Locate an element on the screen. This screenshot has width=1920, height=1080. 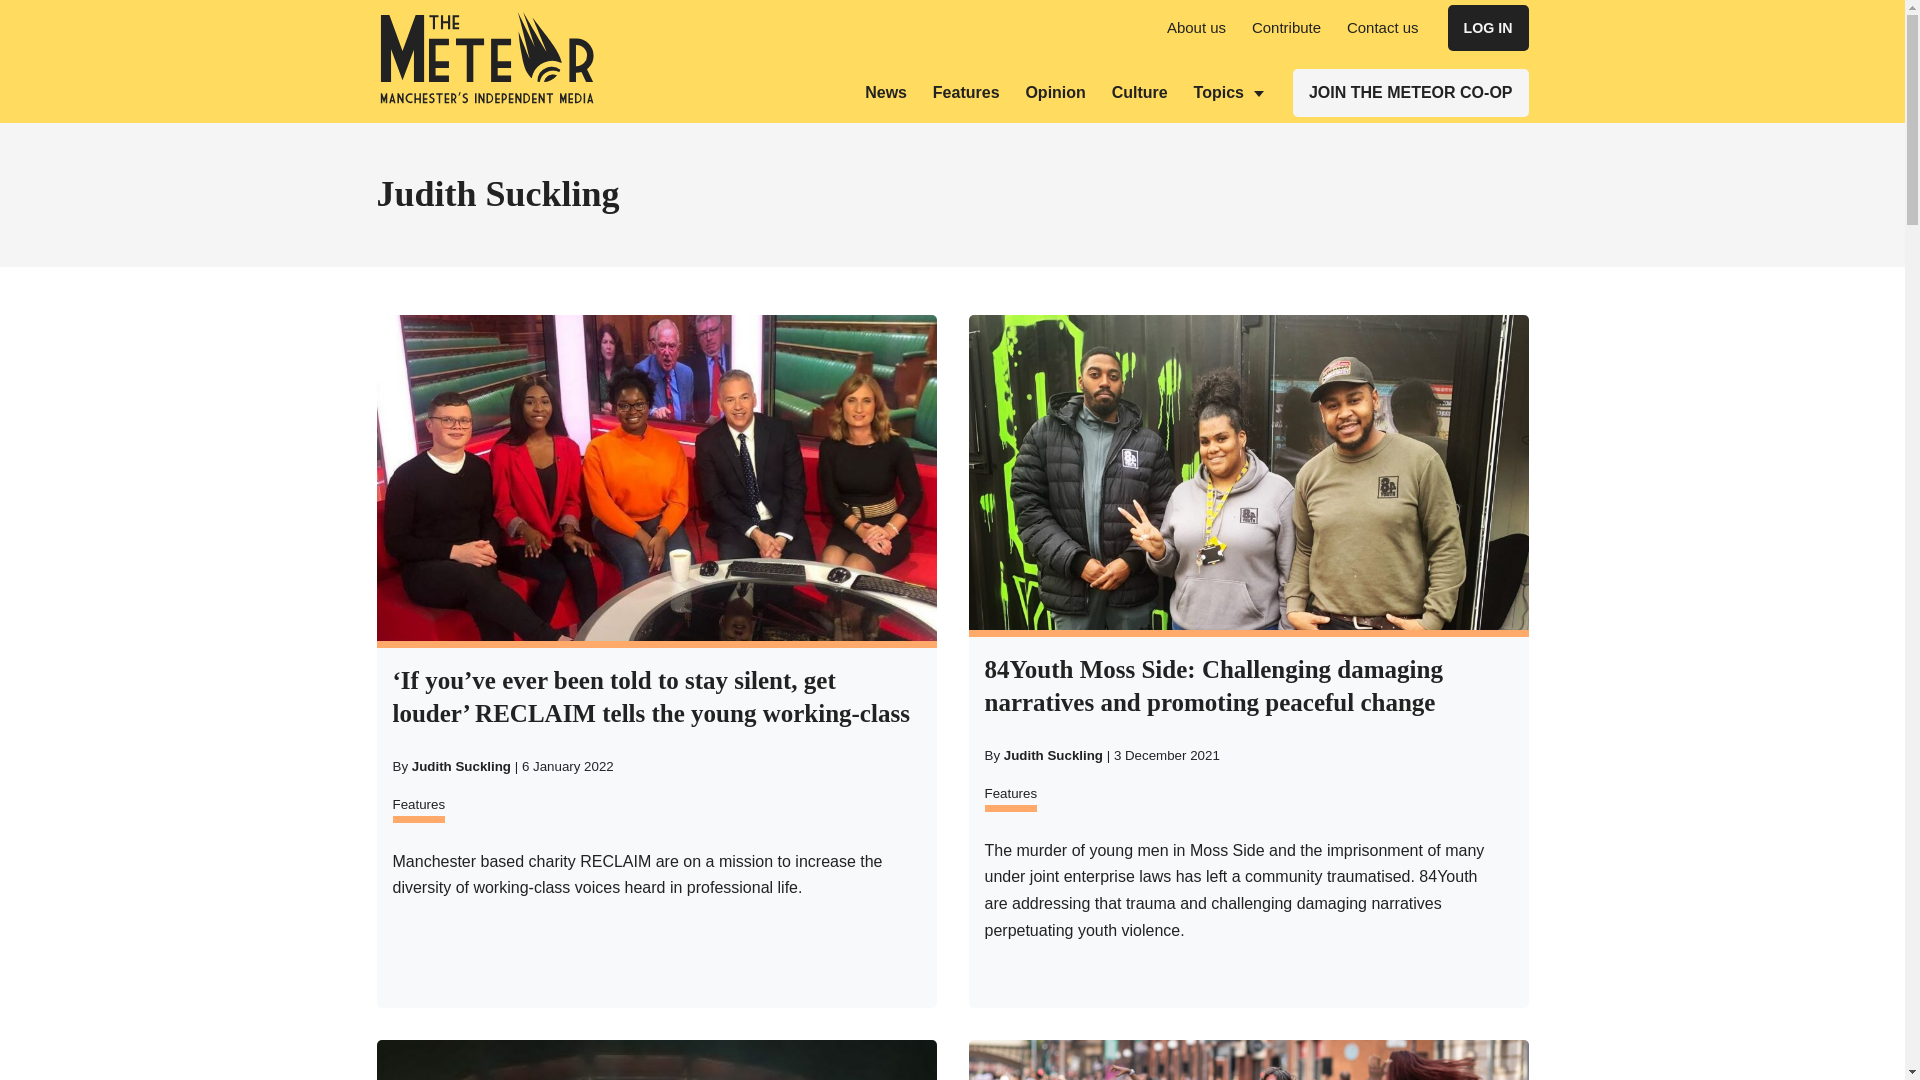
Opinion is located at coordinates (1054, 92).